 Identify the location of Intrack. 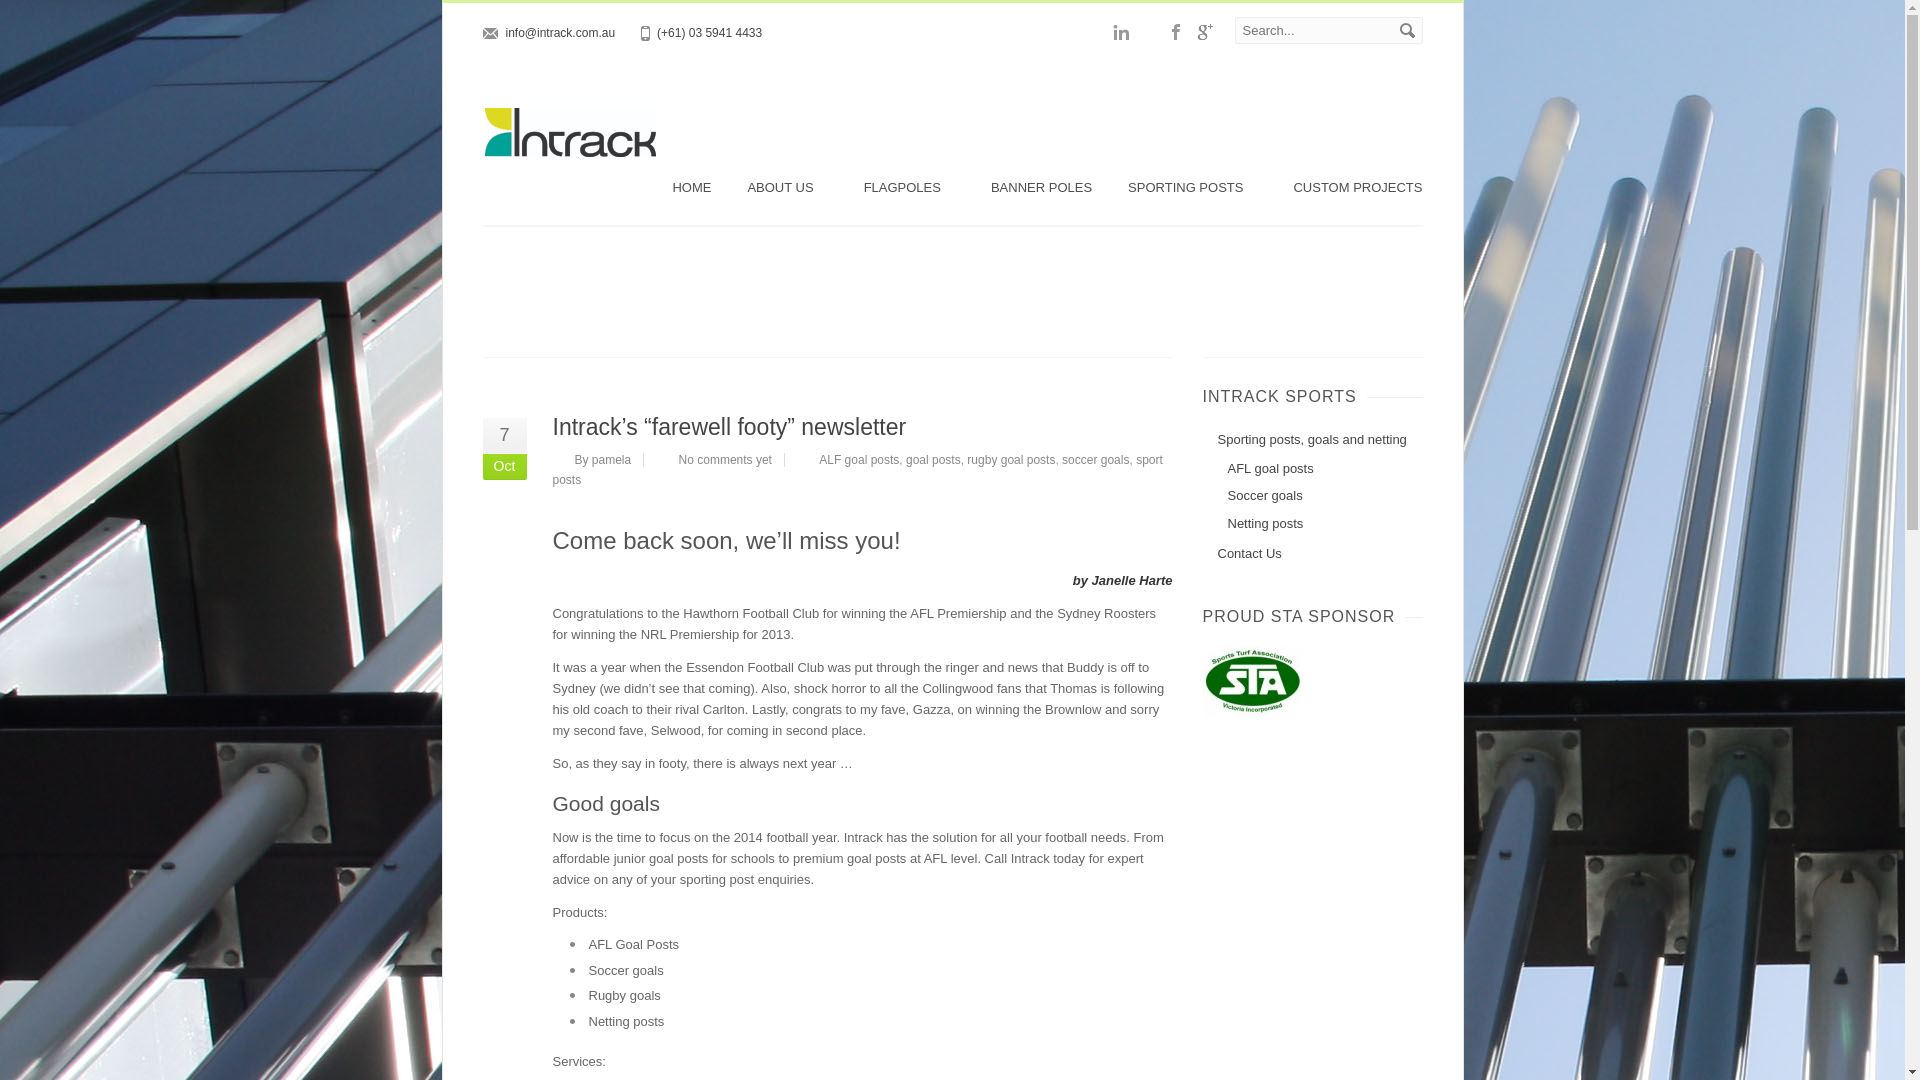
(568, 152).